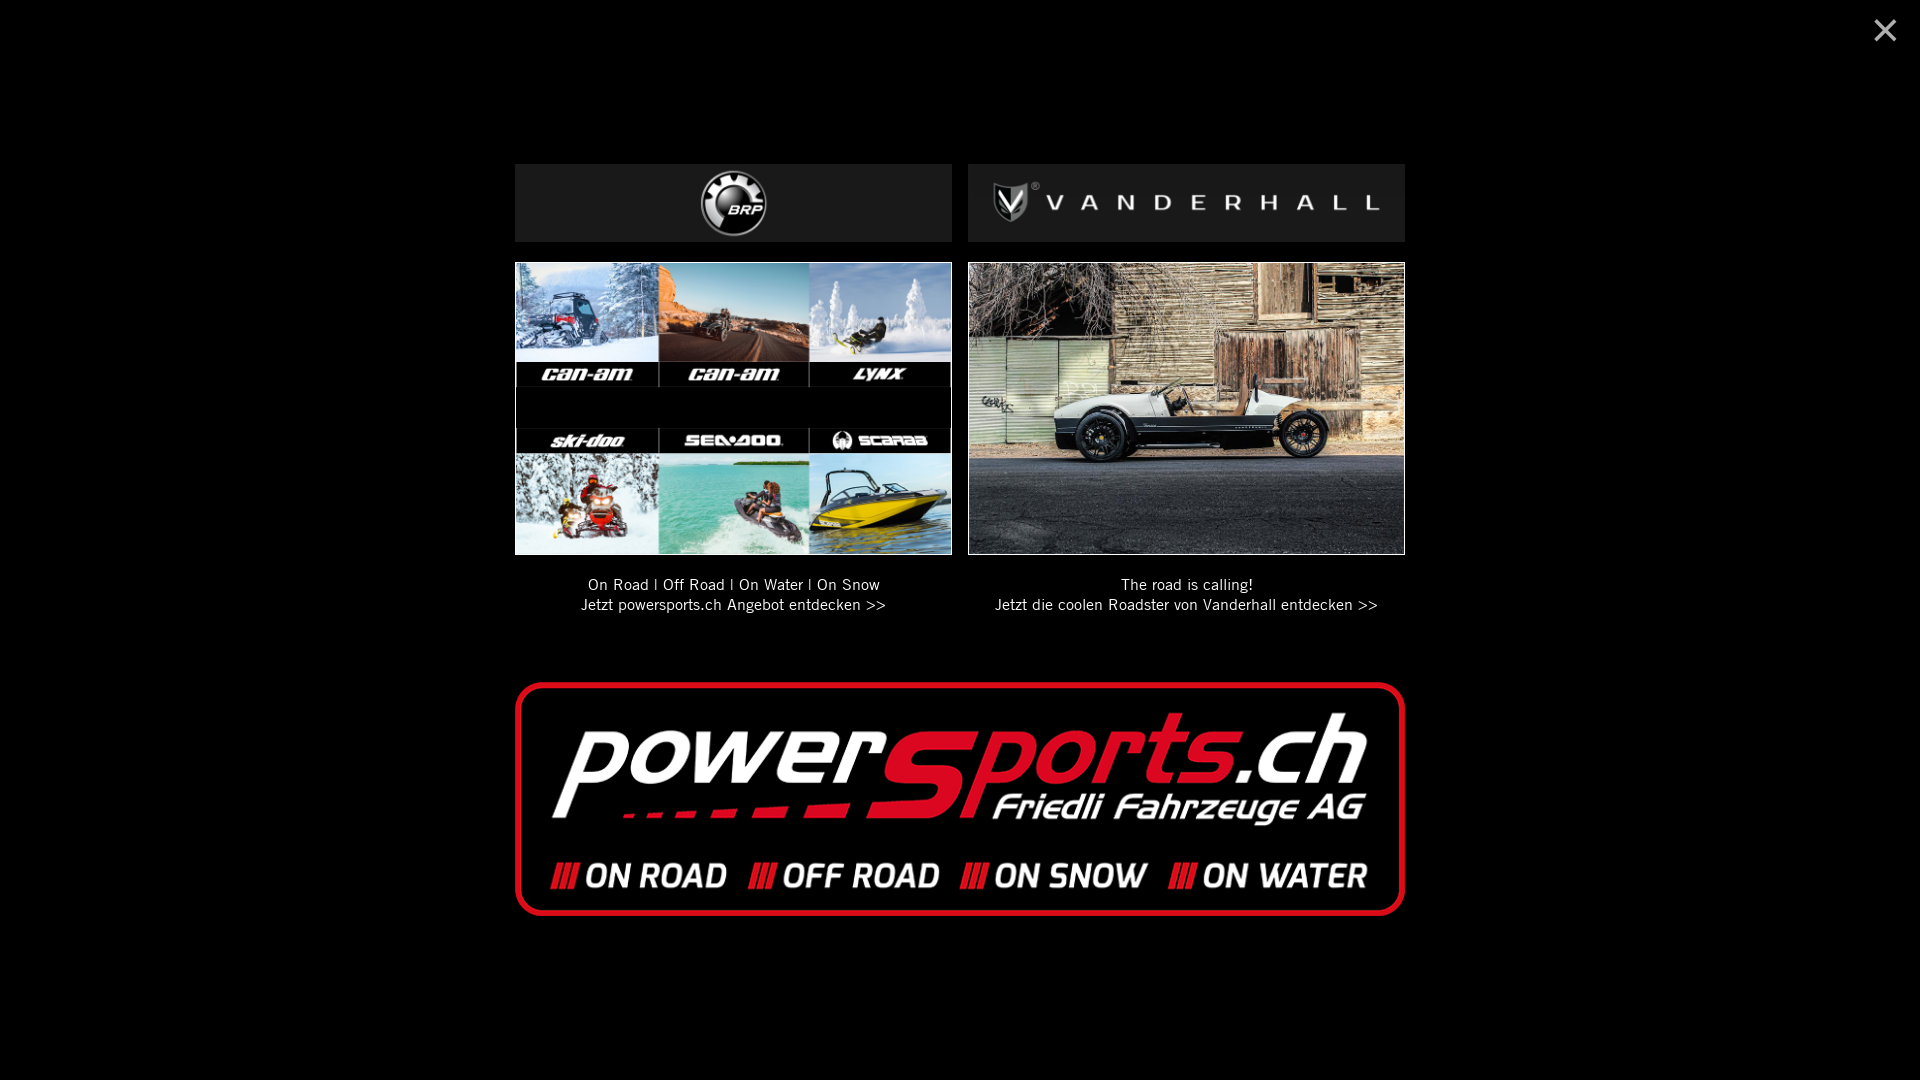 The height and width of the screenshot is (1080, 1920). What do you see at coordinates (1108, 35) in the screenshot?
I see `ON WATER` at bounding box center [1108, 35].